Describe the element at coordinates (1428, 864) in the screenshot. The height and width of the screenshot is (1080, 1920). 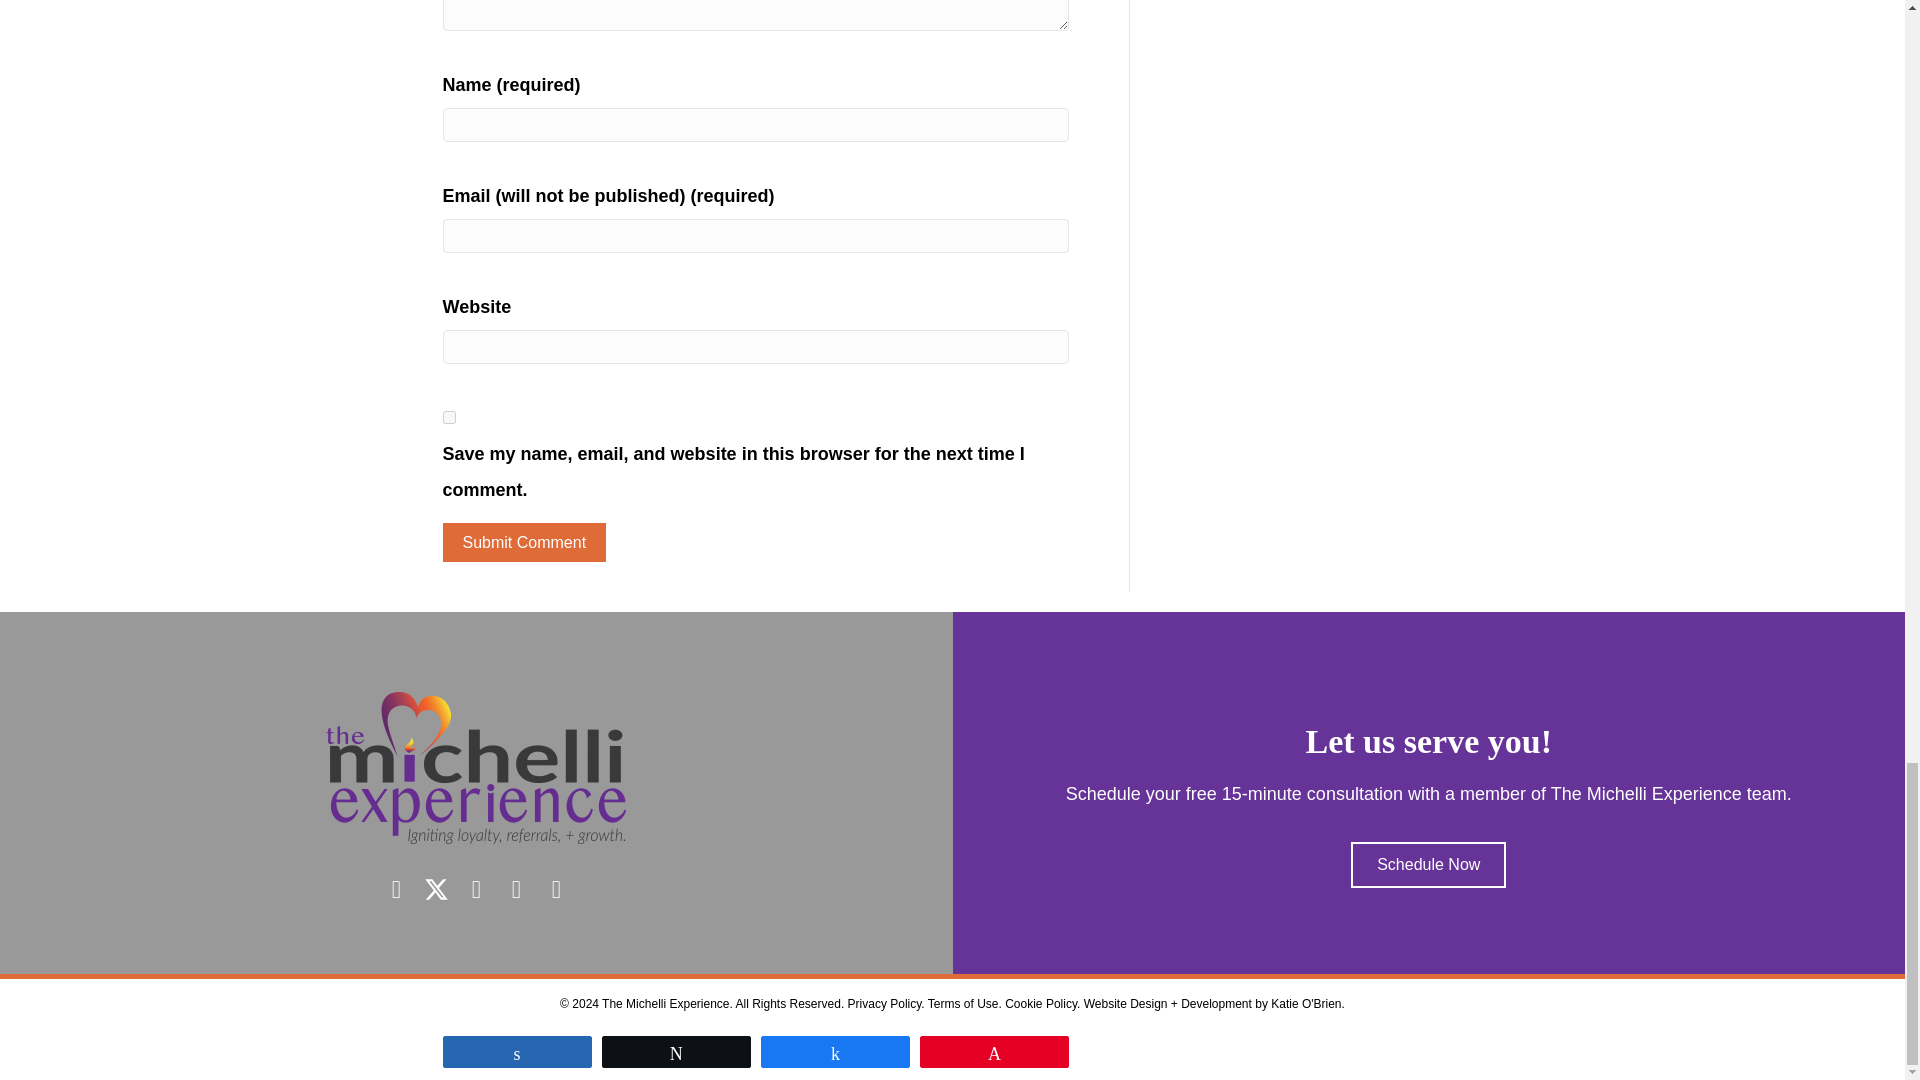
I see `Schedule Now` at that location.